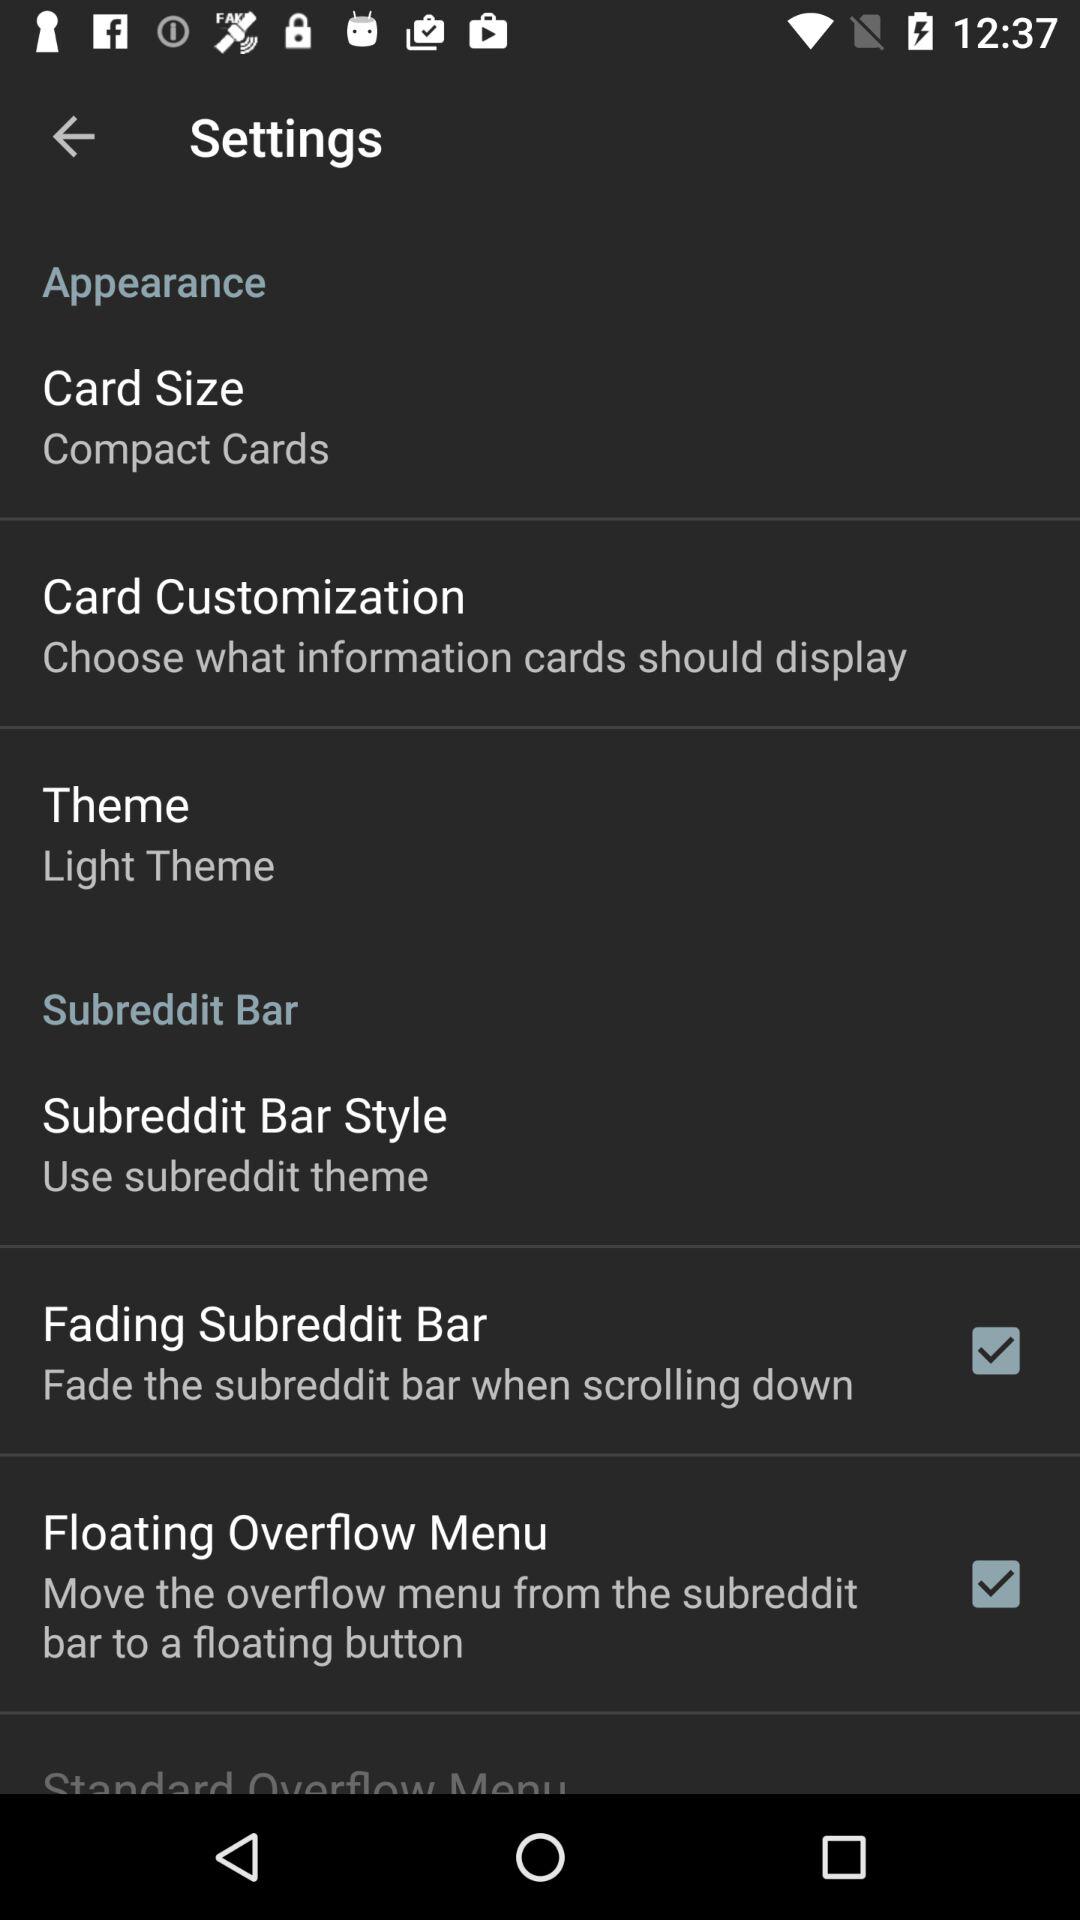 The image size is (1080, 1920). Describe the element at coordinates (235, 1174) in the screenshot. I see `press the icon below the subreddit bar style` at that location.